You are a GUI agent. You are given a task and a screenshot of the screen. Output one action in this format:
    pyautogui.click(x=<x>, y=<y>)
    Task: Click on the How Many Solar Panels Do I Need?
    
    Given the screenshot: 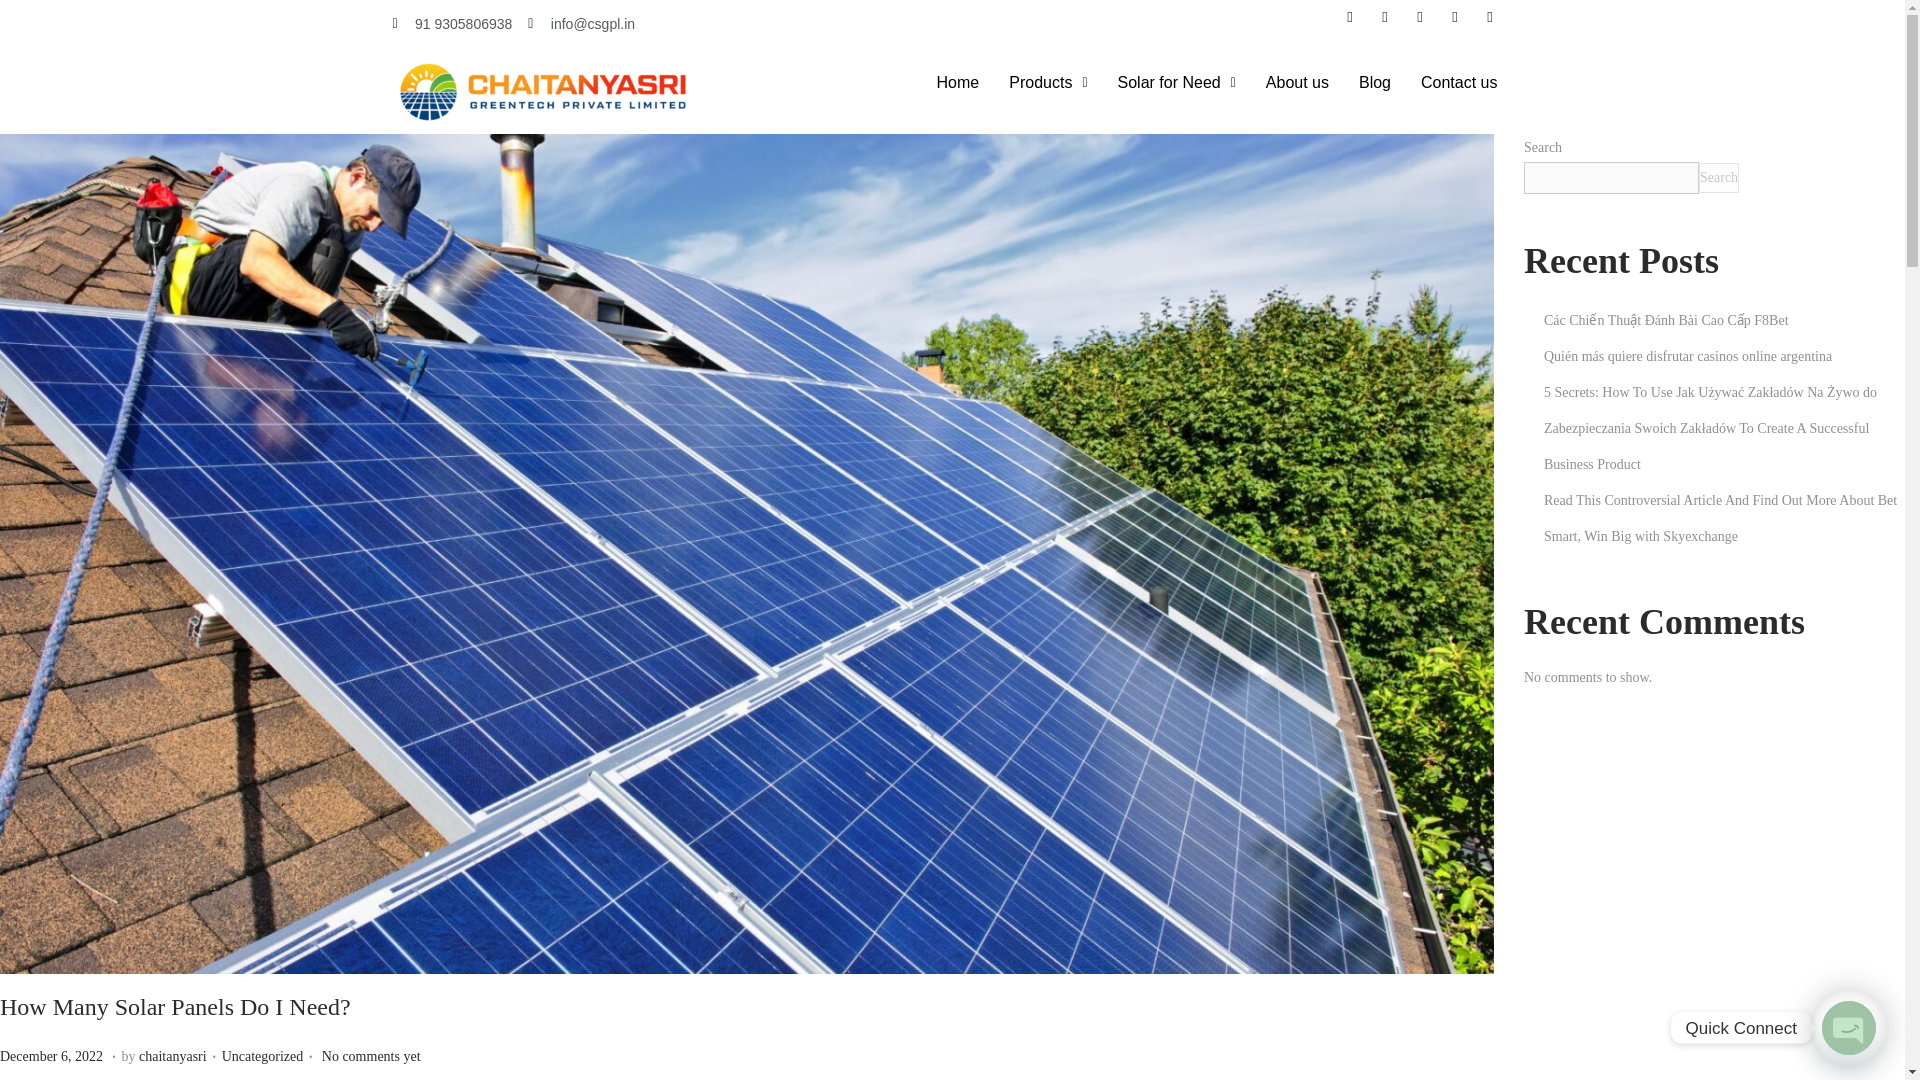 What is the action you would take?
    pyautogui.click(x=1374, y=82)
    